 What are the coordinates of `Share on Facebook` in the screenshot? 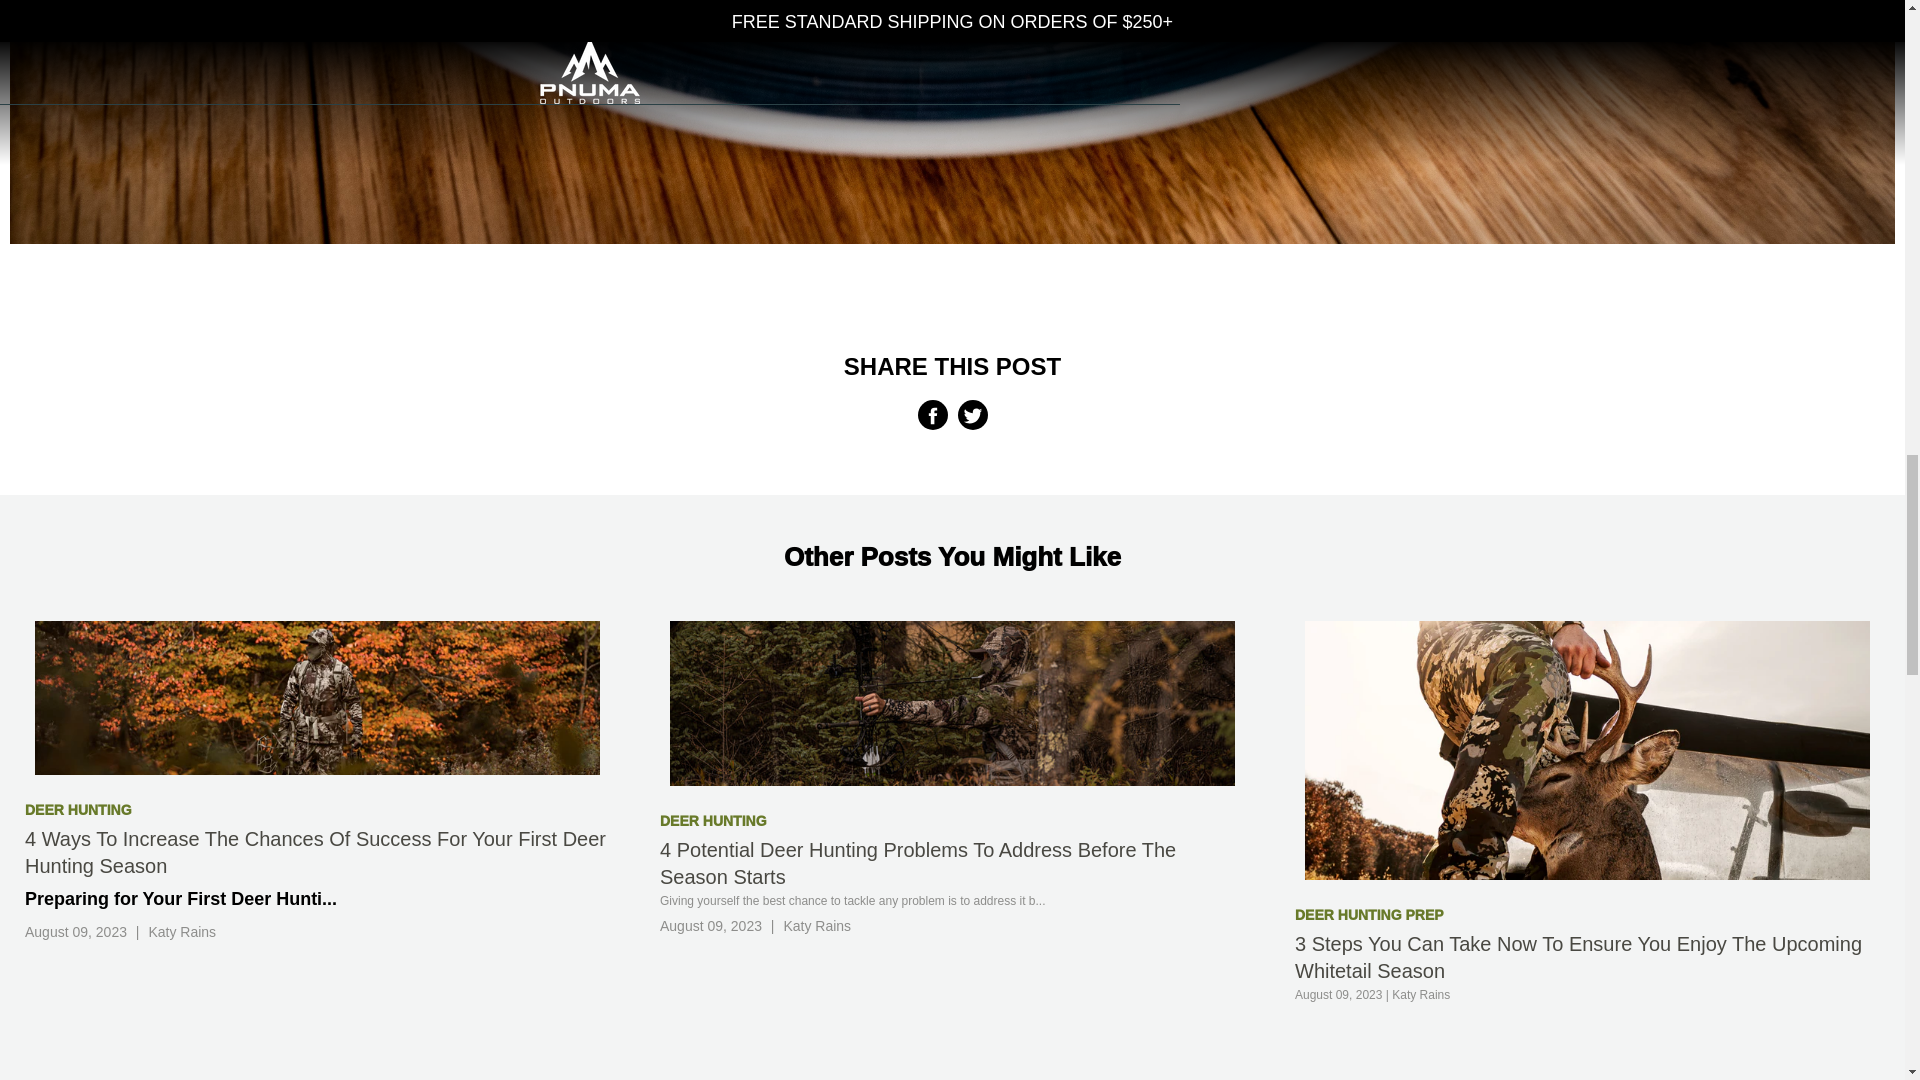 It's located at (932, 414).